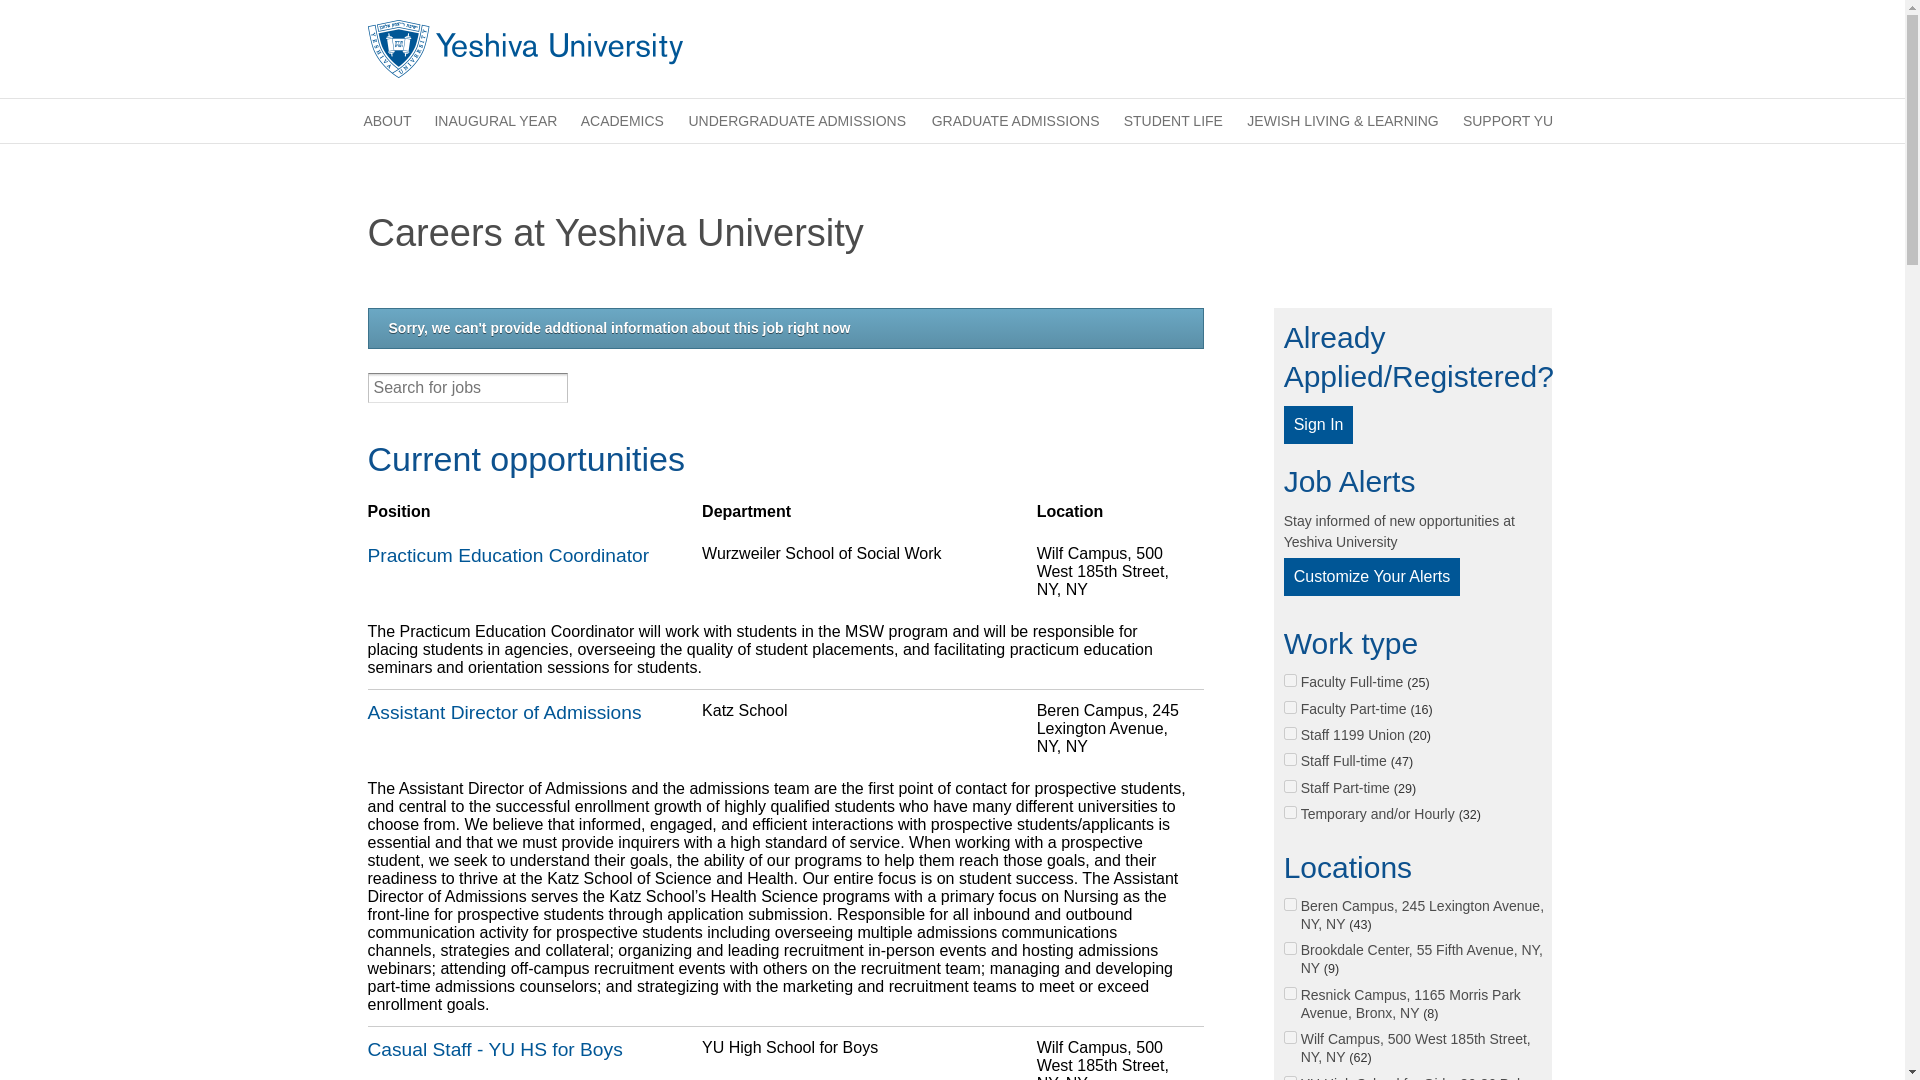 The width and height of the screenshot is (1920, 1080). What do you see at coordinates (496, 120) in the screenshot?
I see `INAUGURAL YEAR` at bounding box center [496, 120].